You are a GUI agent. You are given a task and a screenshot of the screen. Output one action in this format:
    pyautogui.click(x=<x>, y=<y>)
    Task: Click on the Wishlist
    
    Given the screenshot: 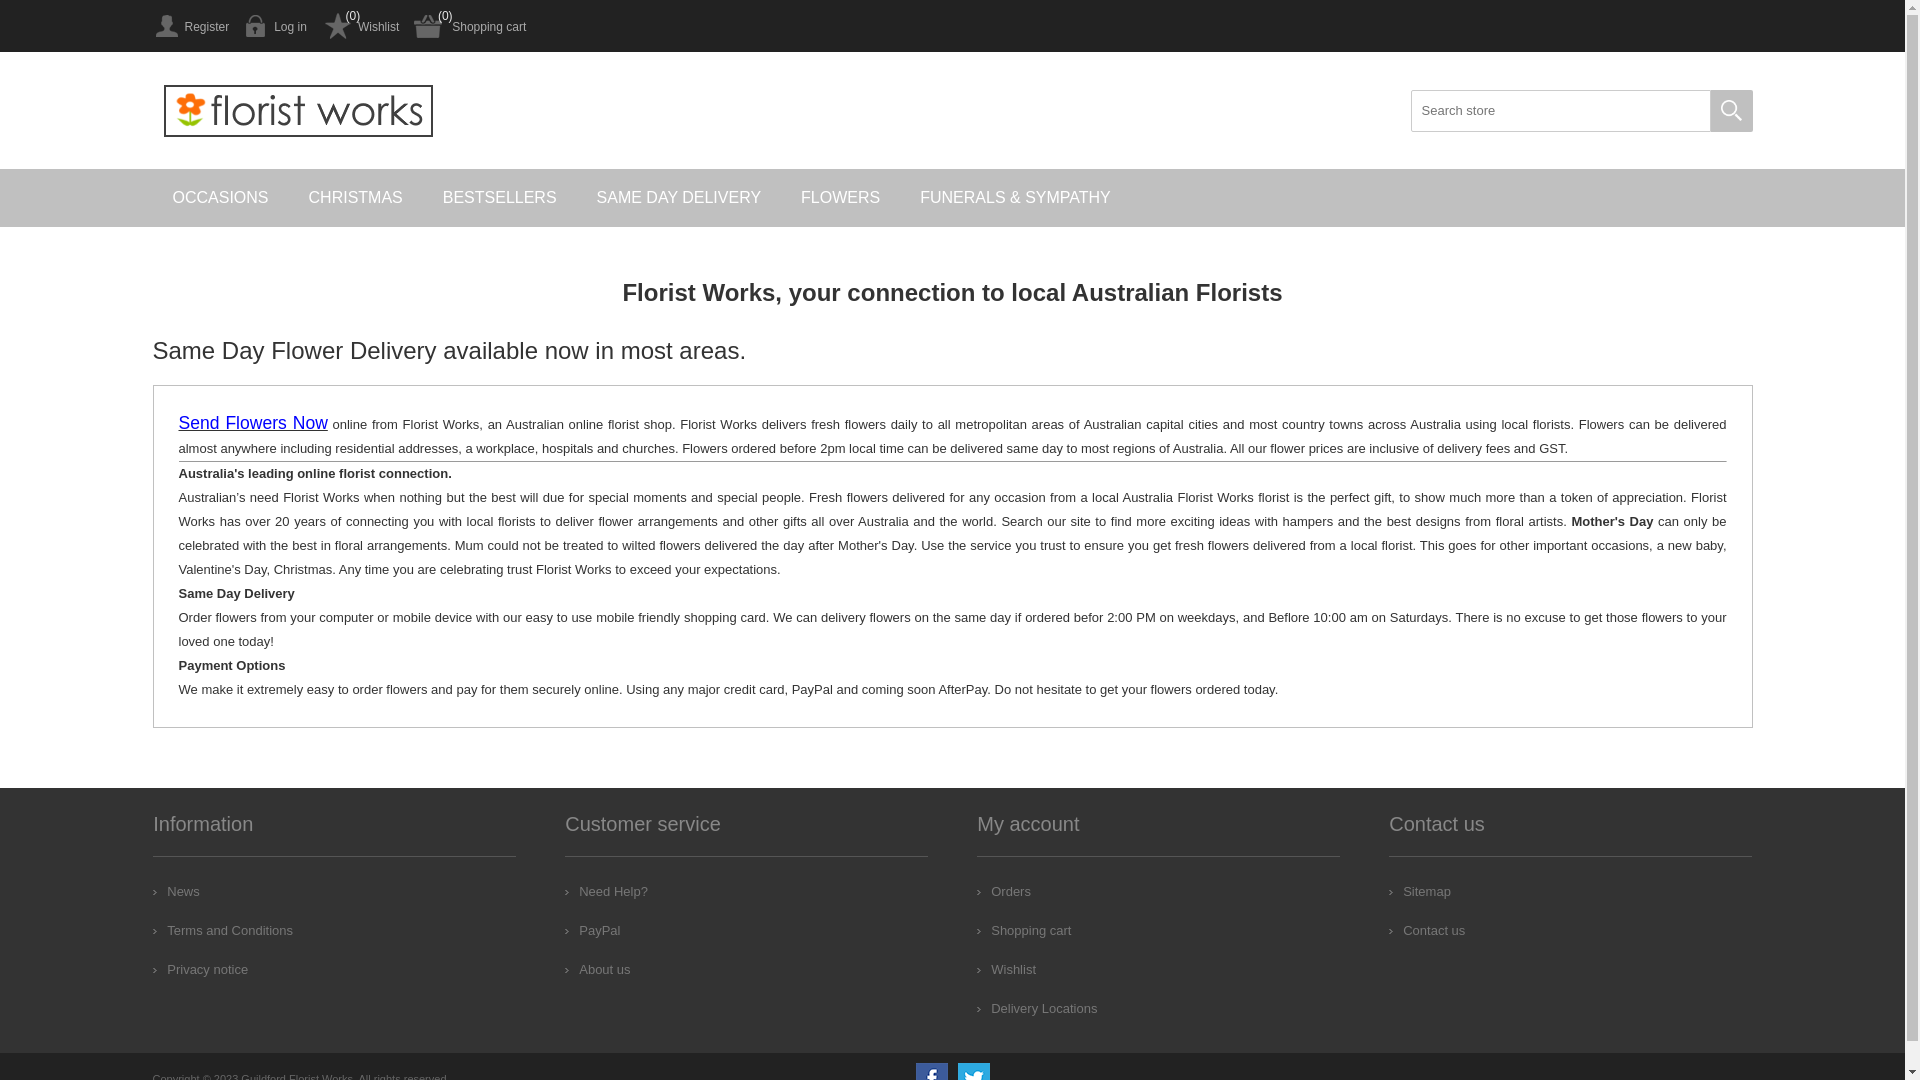 What is the action you would take?
    pyautogui.click(x=1006, y=970)
    